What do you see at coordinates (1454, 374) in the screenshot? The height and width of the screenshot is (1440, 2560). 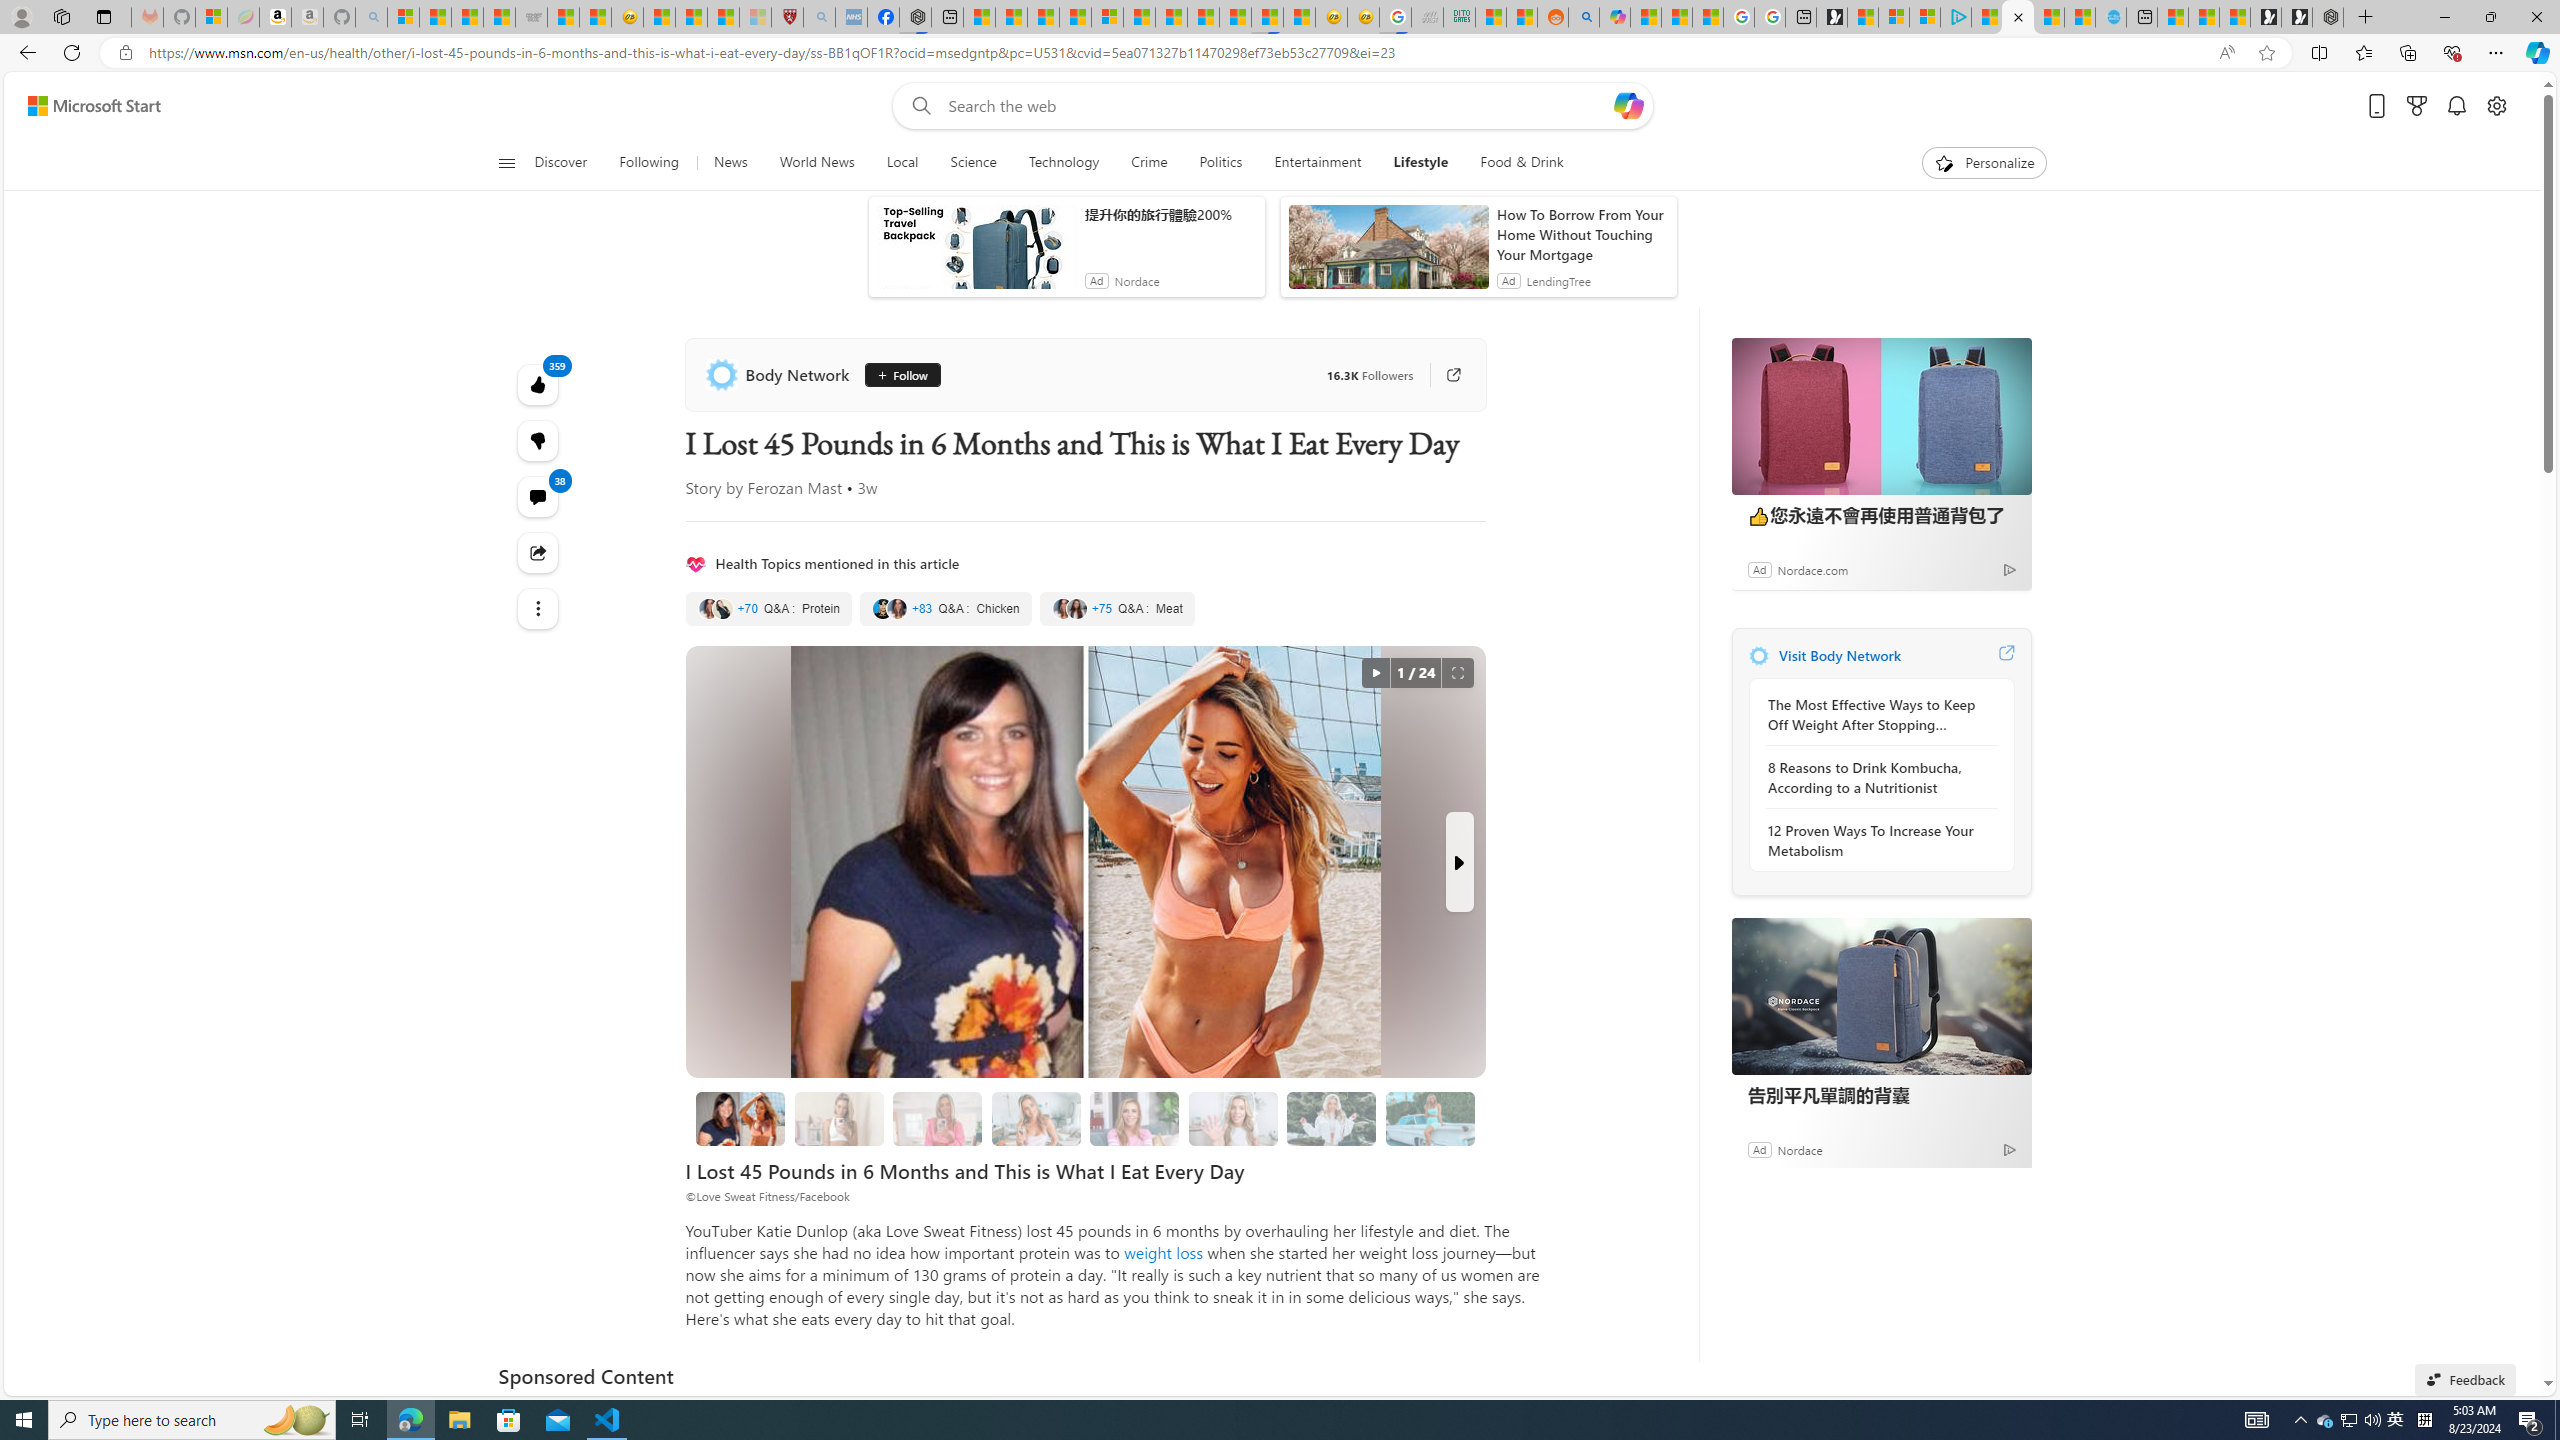 I see `Go to publisher's site` at bounding box center [1454, 374].